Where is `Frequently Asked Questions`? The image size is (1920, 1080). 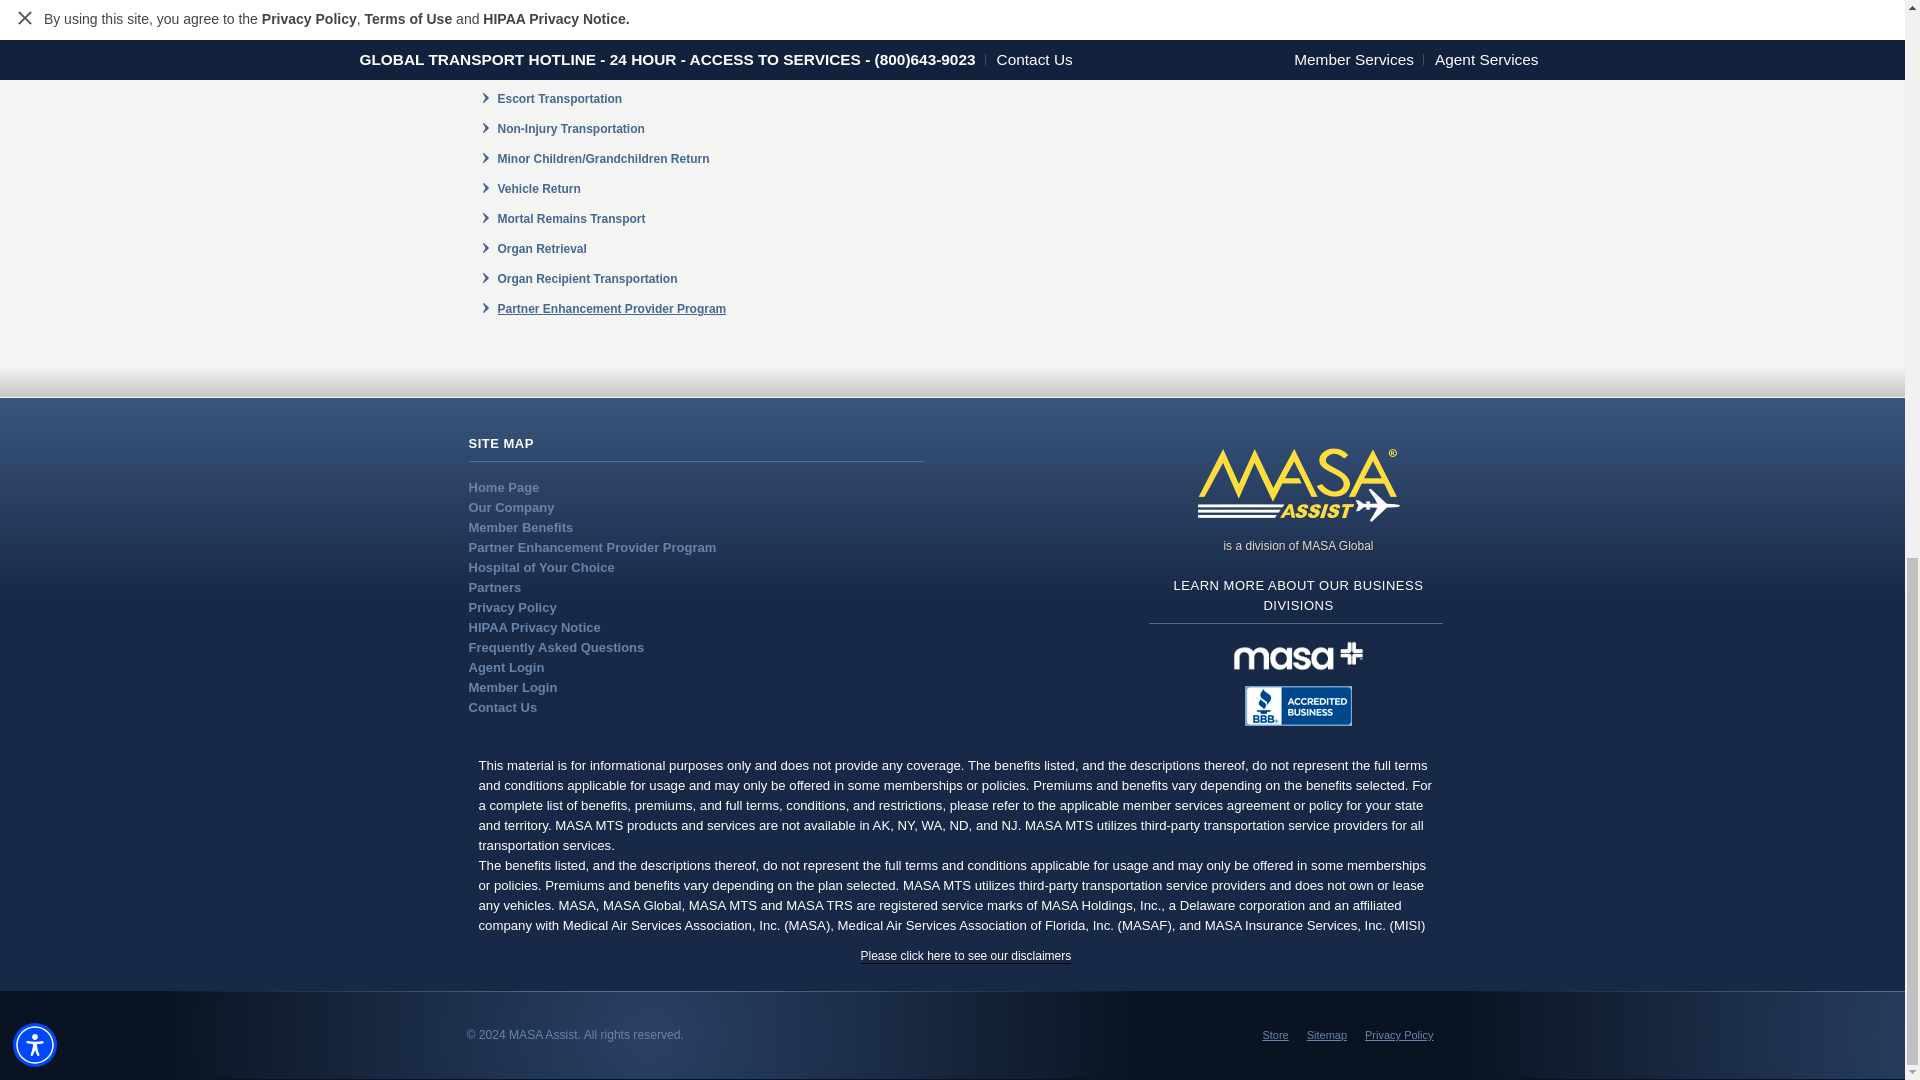 Frequently Asked Questions is located at coordinates (556, 647).